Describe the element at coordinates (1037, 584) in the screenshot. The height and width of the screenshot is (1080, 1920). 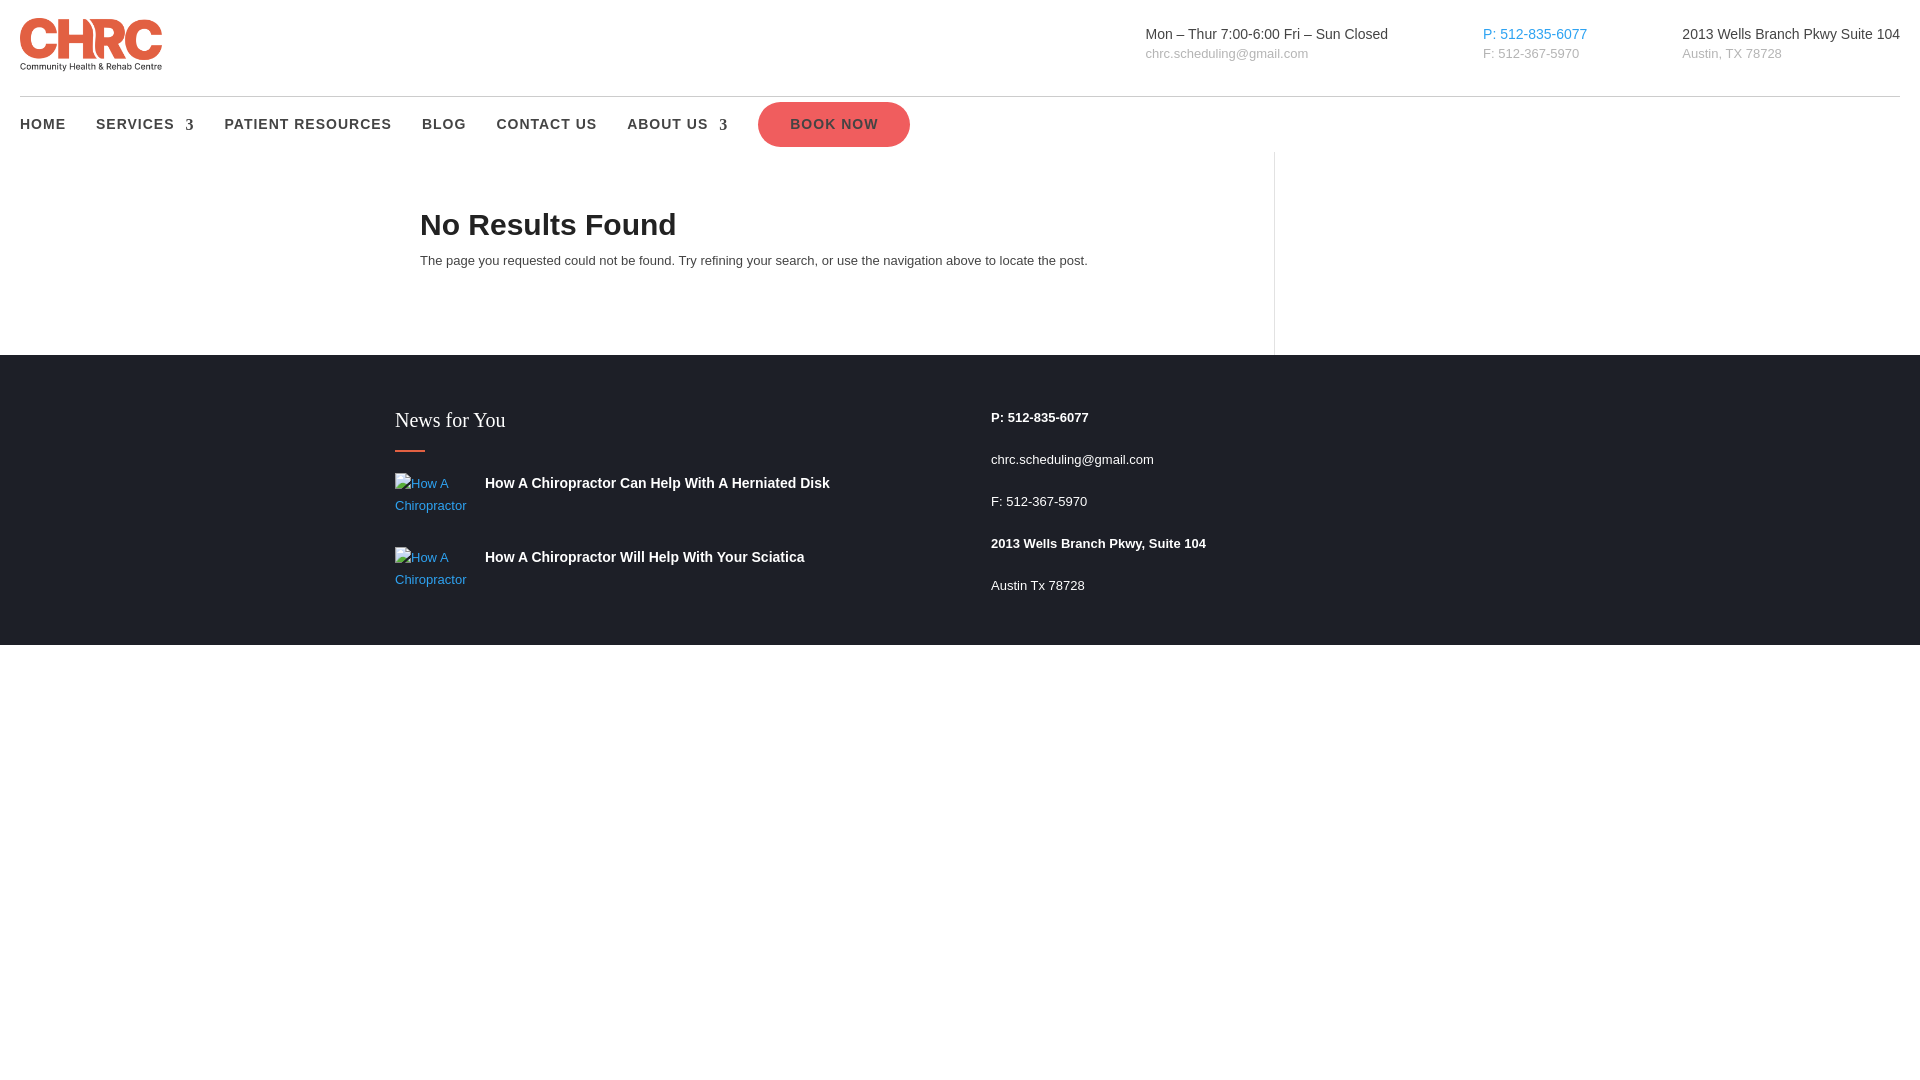
I see `Austin Tx 78728` at that location.